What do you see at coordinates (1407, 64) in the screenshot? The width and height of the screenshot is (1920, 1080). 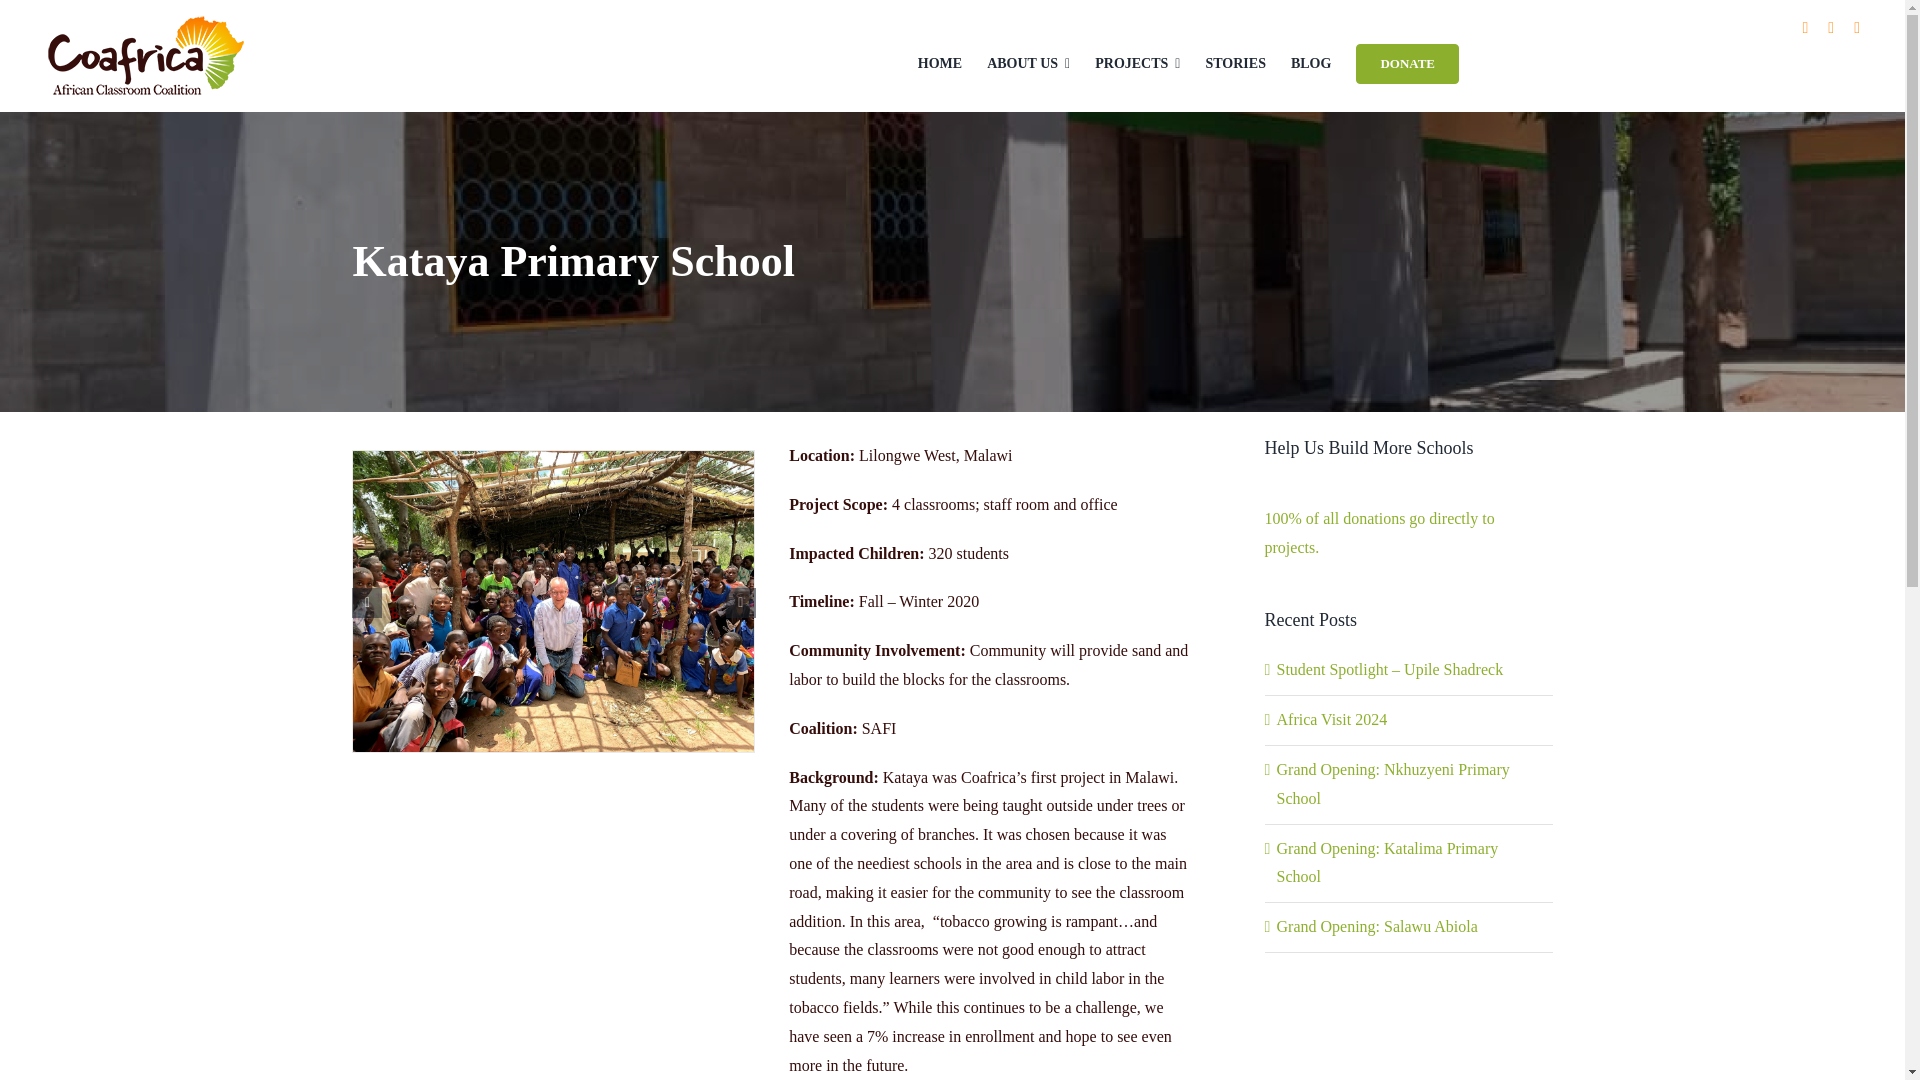 I see `DONATE` at bounding box center [1407, 64].